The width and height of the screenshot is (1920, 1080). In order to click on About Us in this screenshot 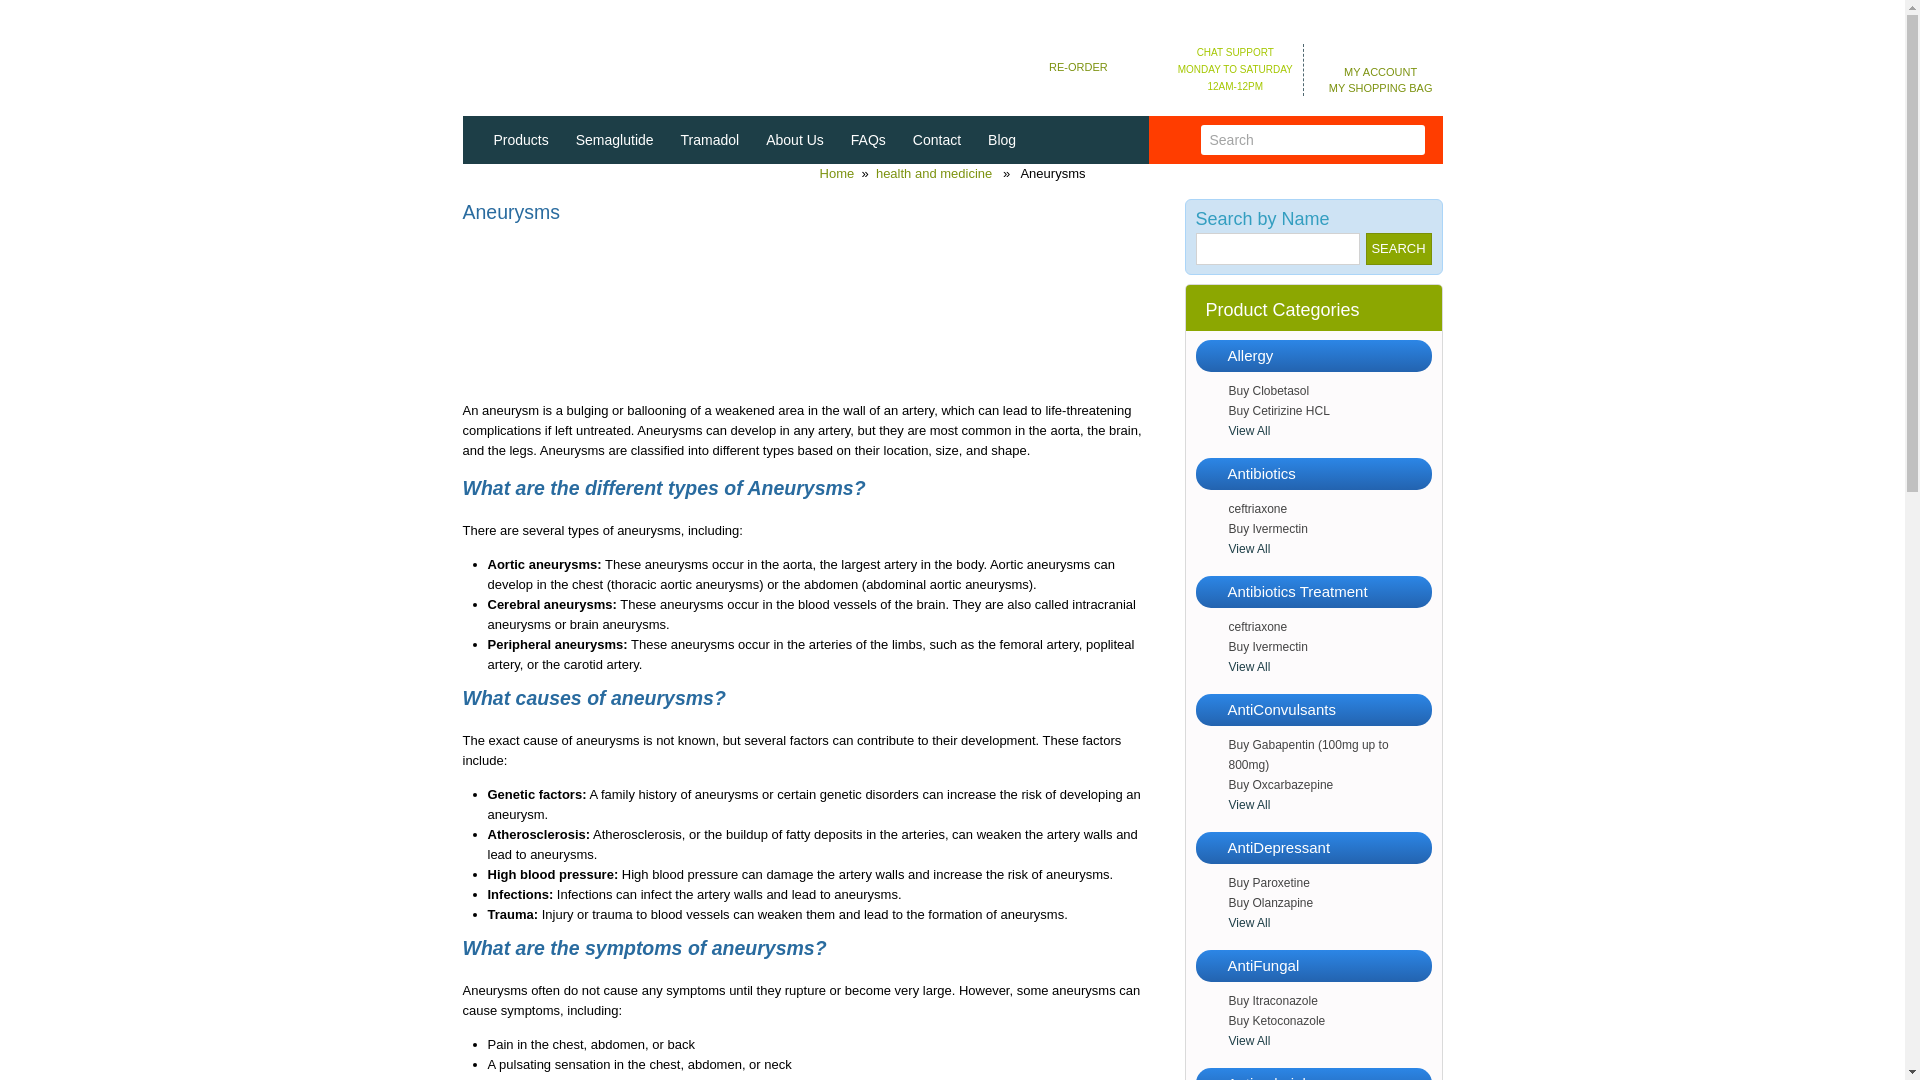, I will do `click(794, 140)`.